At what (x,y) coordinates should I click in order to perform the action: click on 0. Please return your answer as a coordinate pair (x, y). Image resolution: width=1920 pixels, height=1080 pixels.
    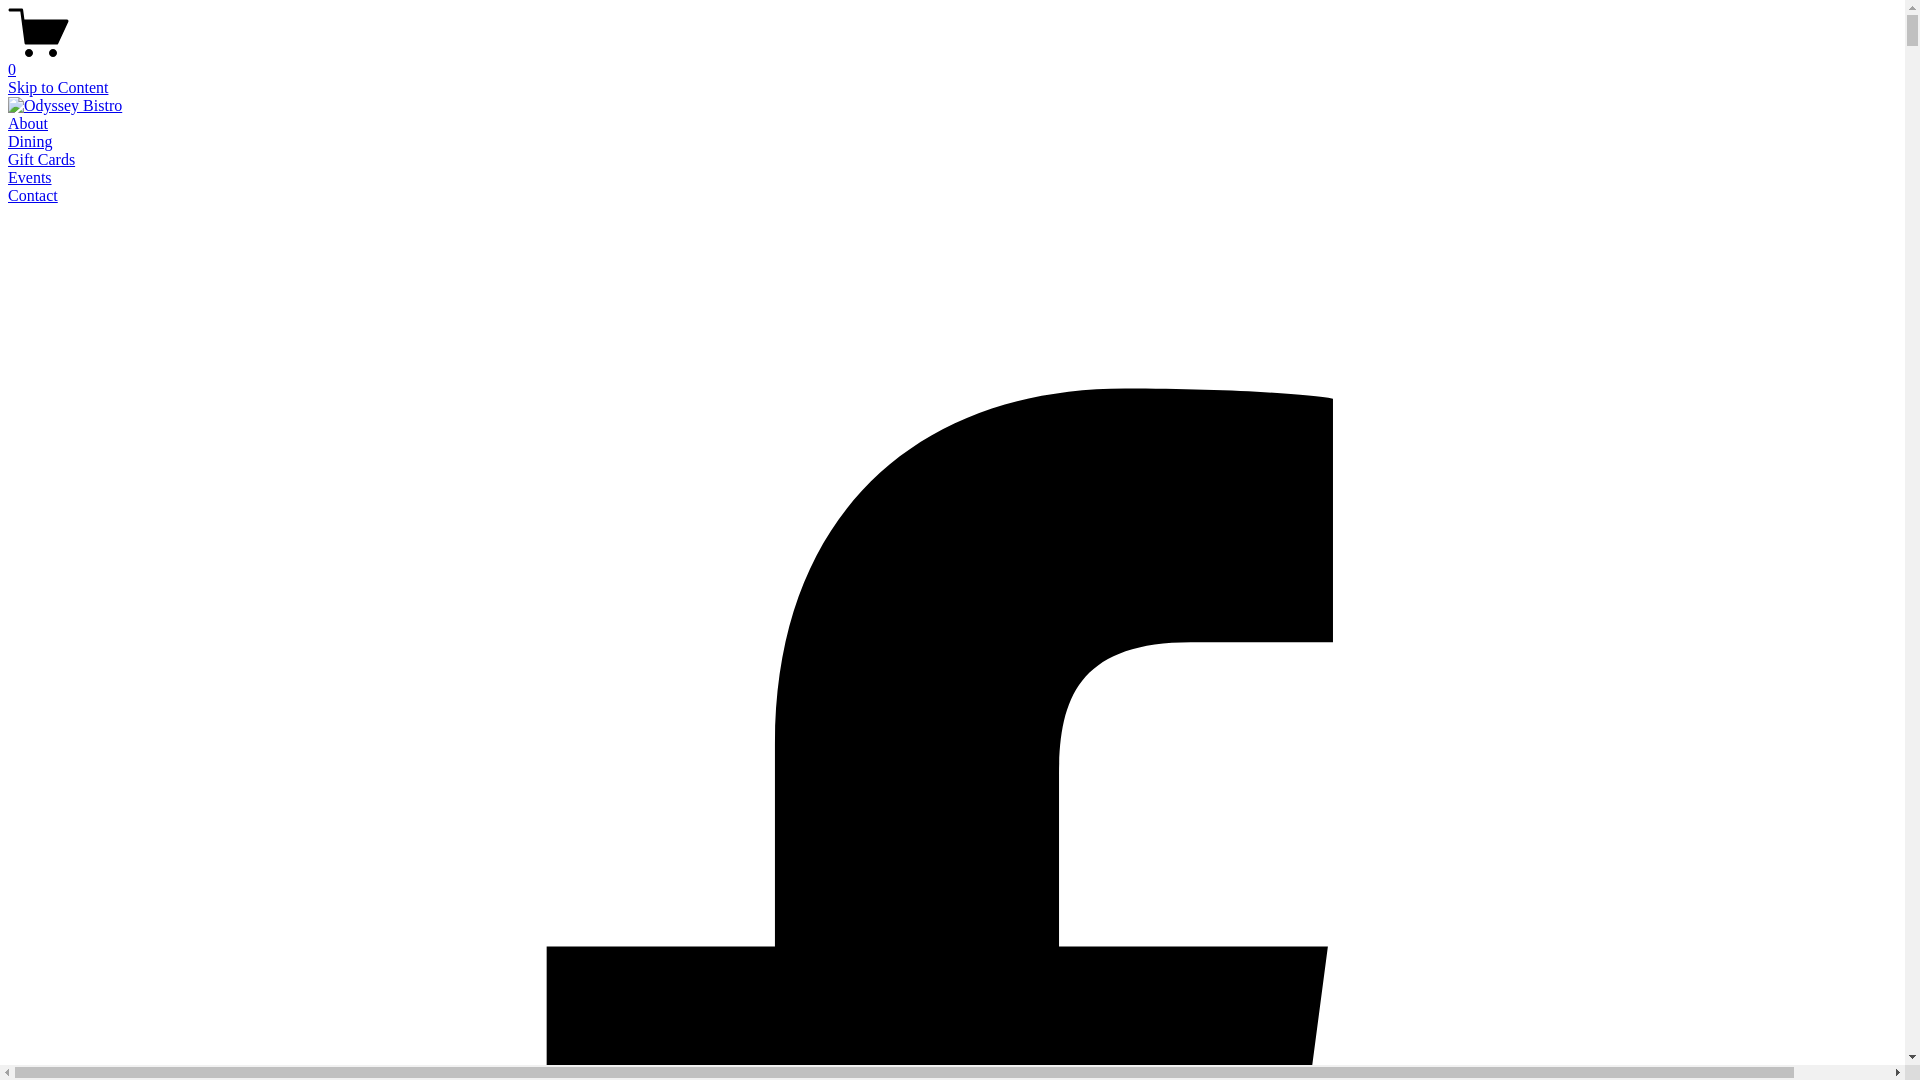
    Looking at the image, I should click on (952, 61).